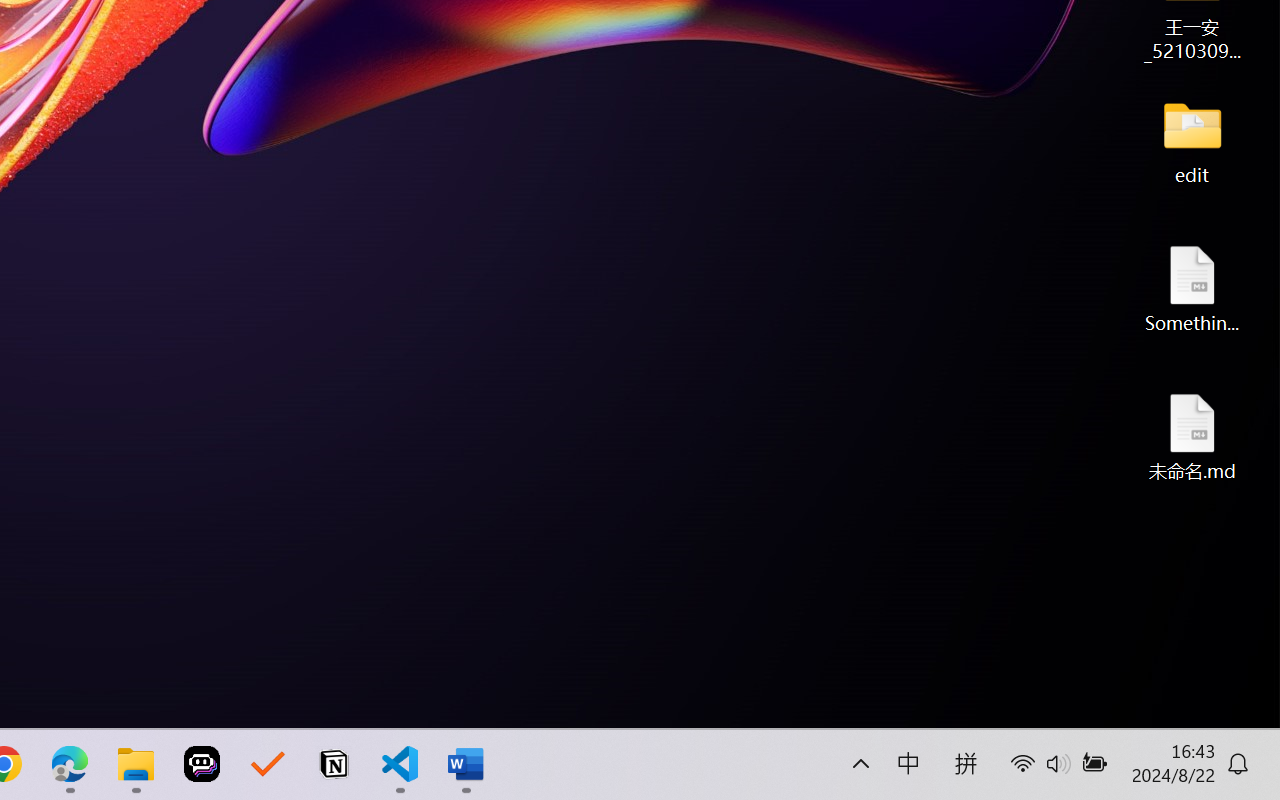  I want to click on edit, so click(1192, 140).